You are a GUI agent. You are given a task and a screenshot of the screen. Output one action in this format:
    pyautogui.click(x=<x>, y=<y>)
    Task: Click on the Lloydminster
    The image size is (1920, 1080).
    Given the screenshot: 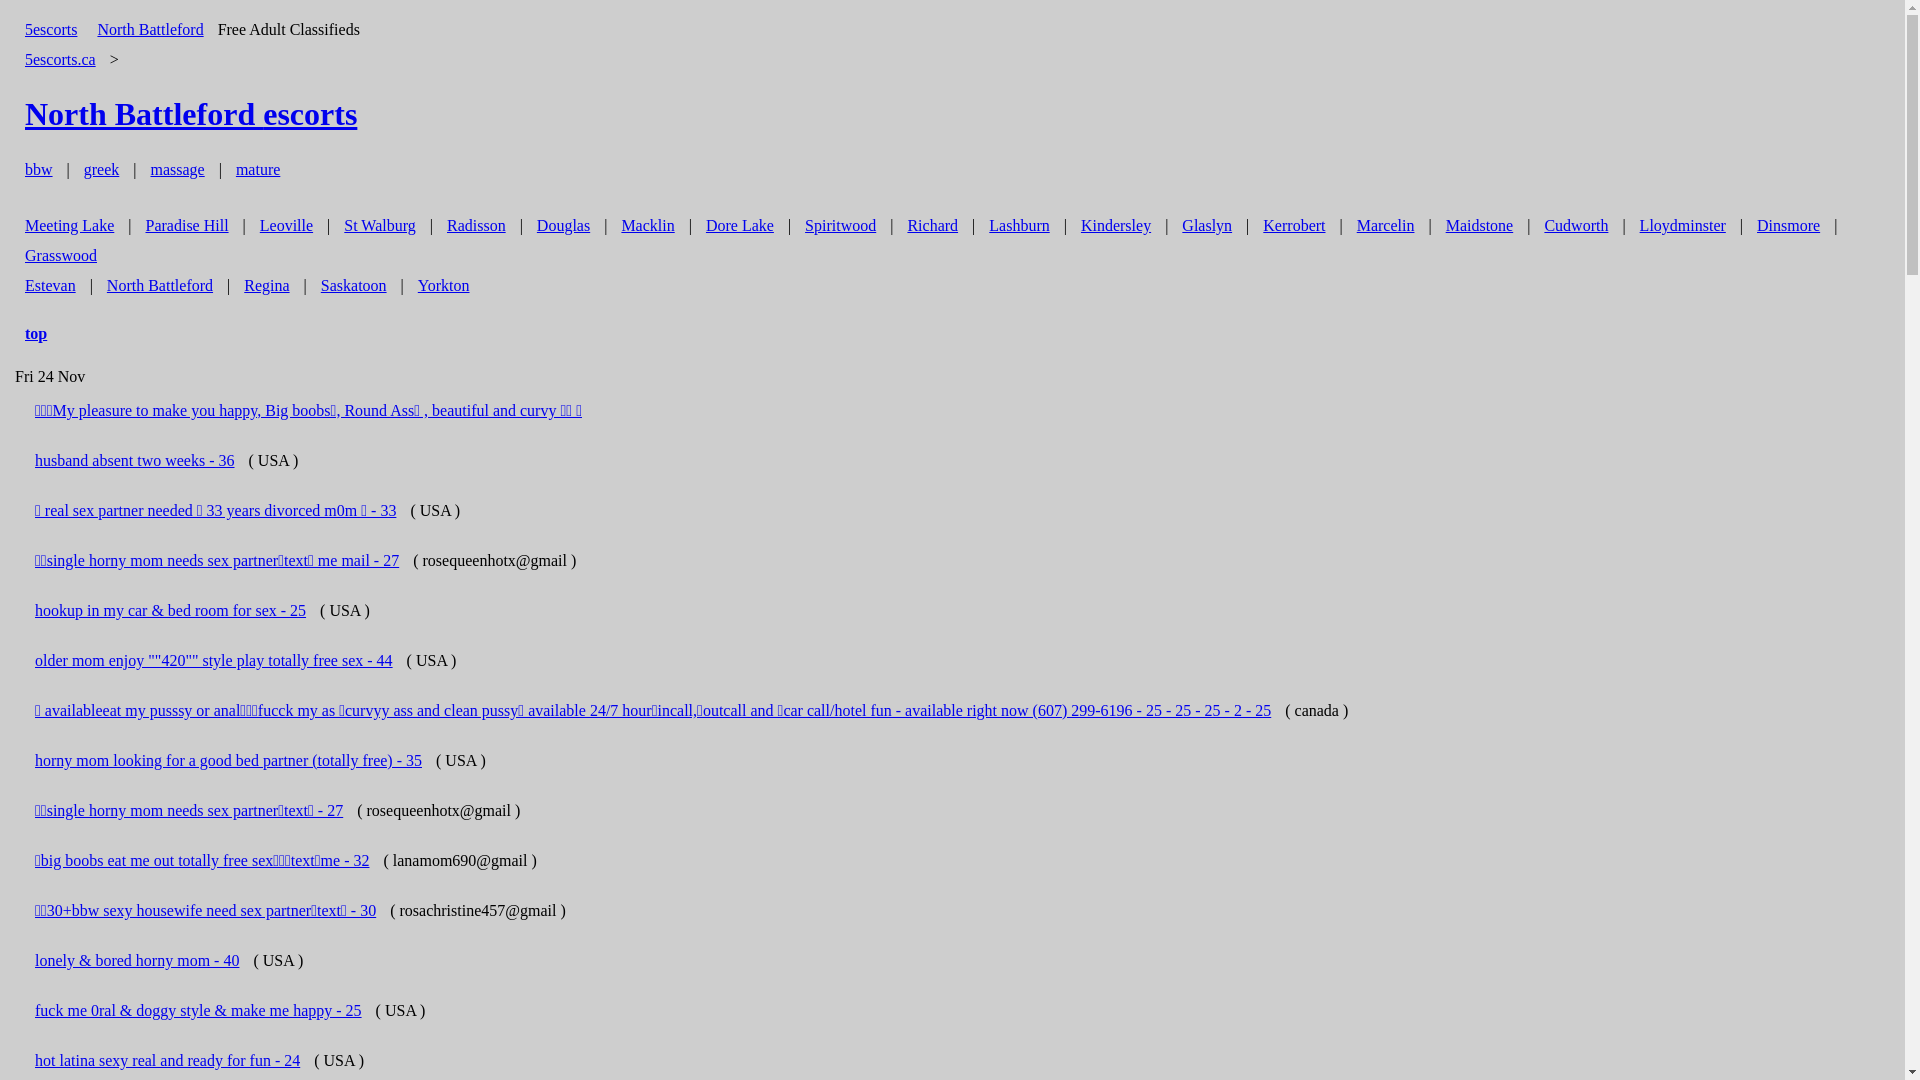 What is the action you would take?
    pyautogui.click(x=1683, y=226)
    